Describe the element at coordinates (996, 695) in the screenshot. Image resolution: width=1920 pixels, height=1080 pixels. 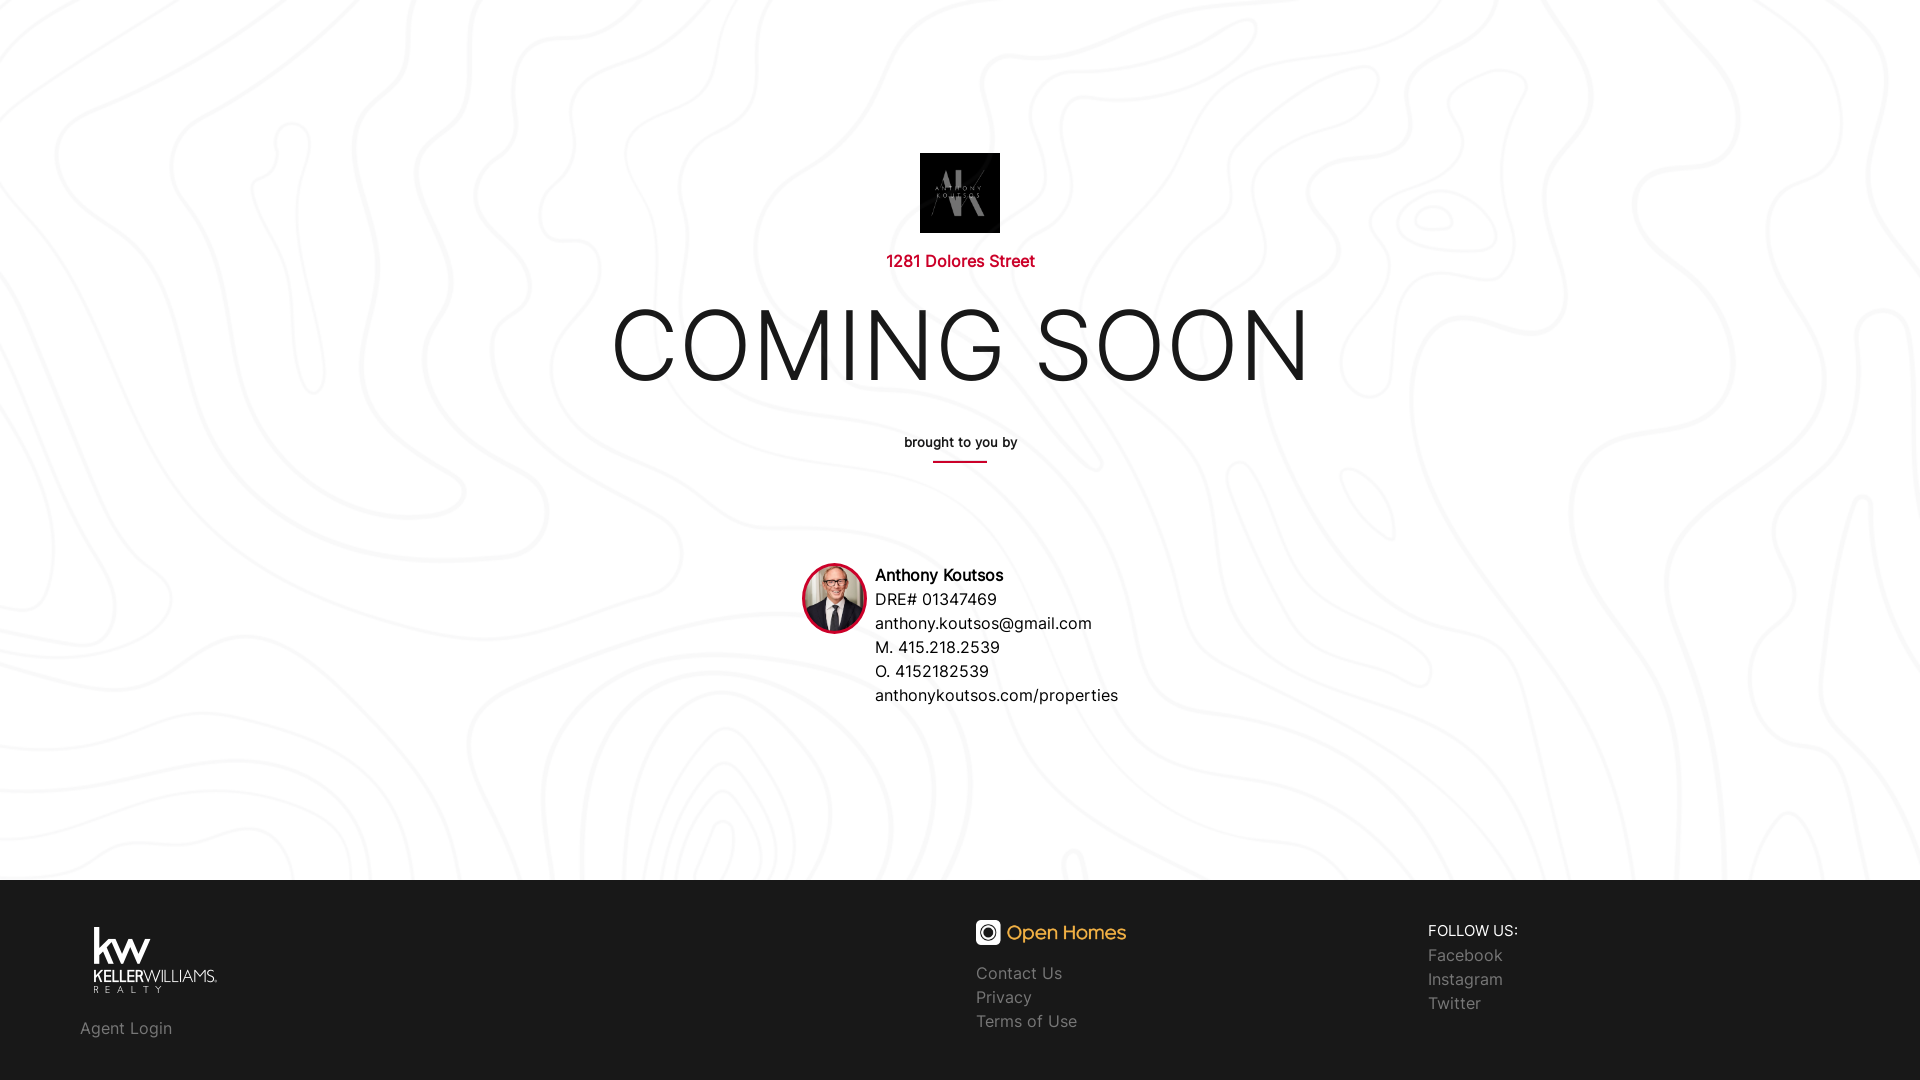
I see `anthonykoutsos.com/properties` at that location.